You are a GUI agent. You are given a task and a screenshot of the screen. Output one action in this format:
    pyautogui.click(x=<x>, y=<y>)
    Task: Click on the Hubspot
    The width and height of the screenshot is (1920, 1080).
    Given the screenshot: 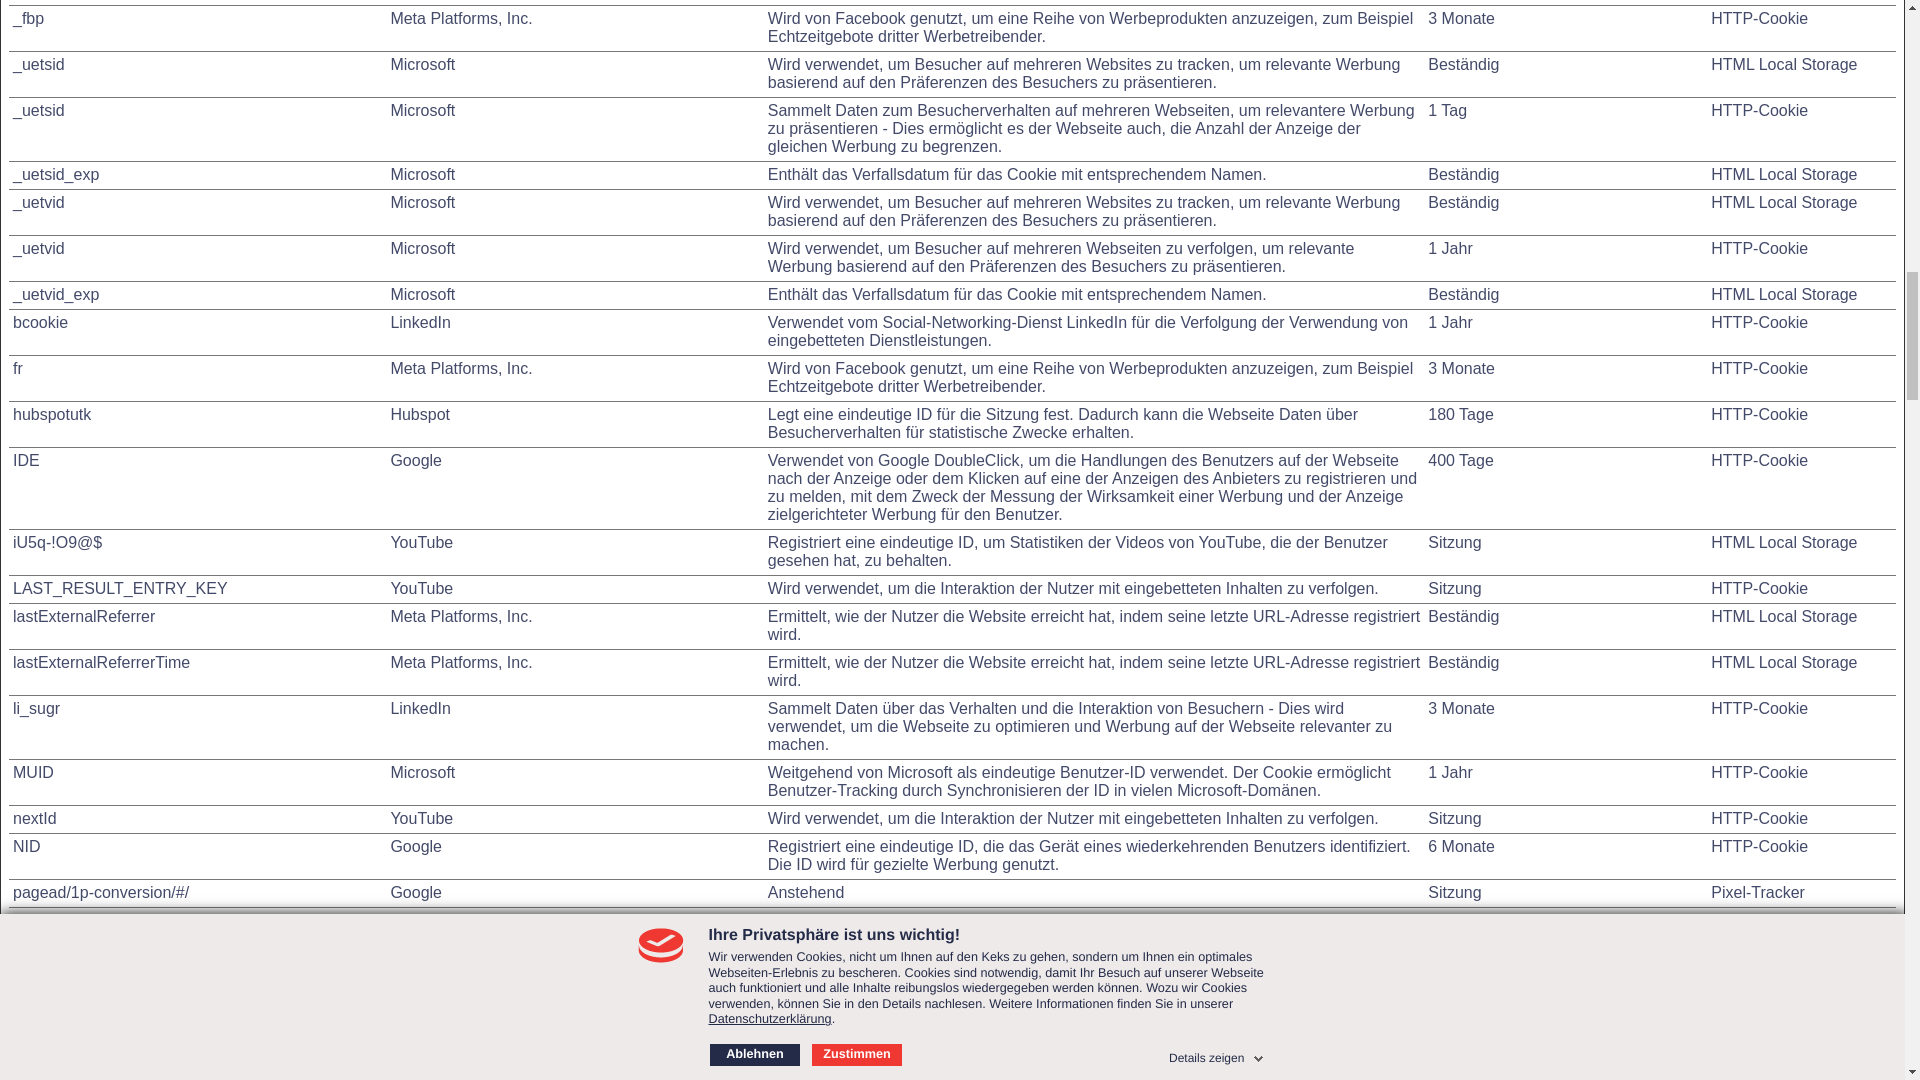 What is the action you would take?
    pyautogui.click(x=419, y=414)
    